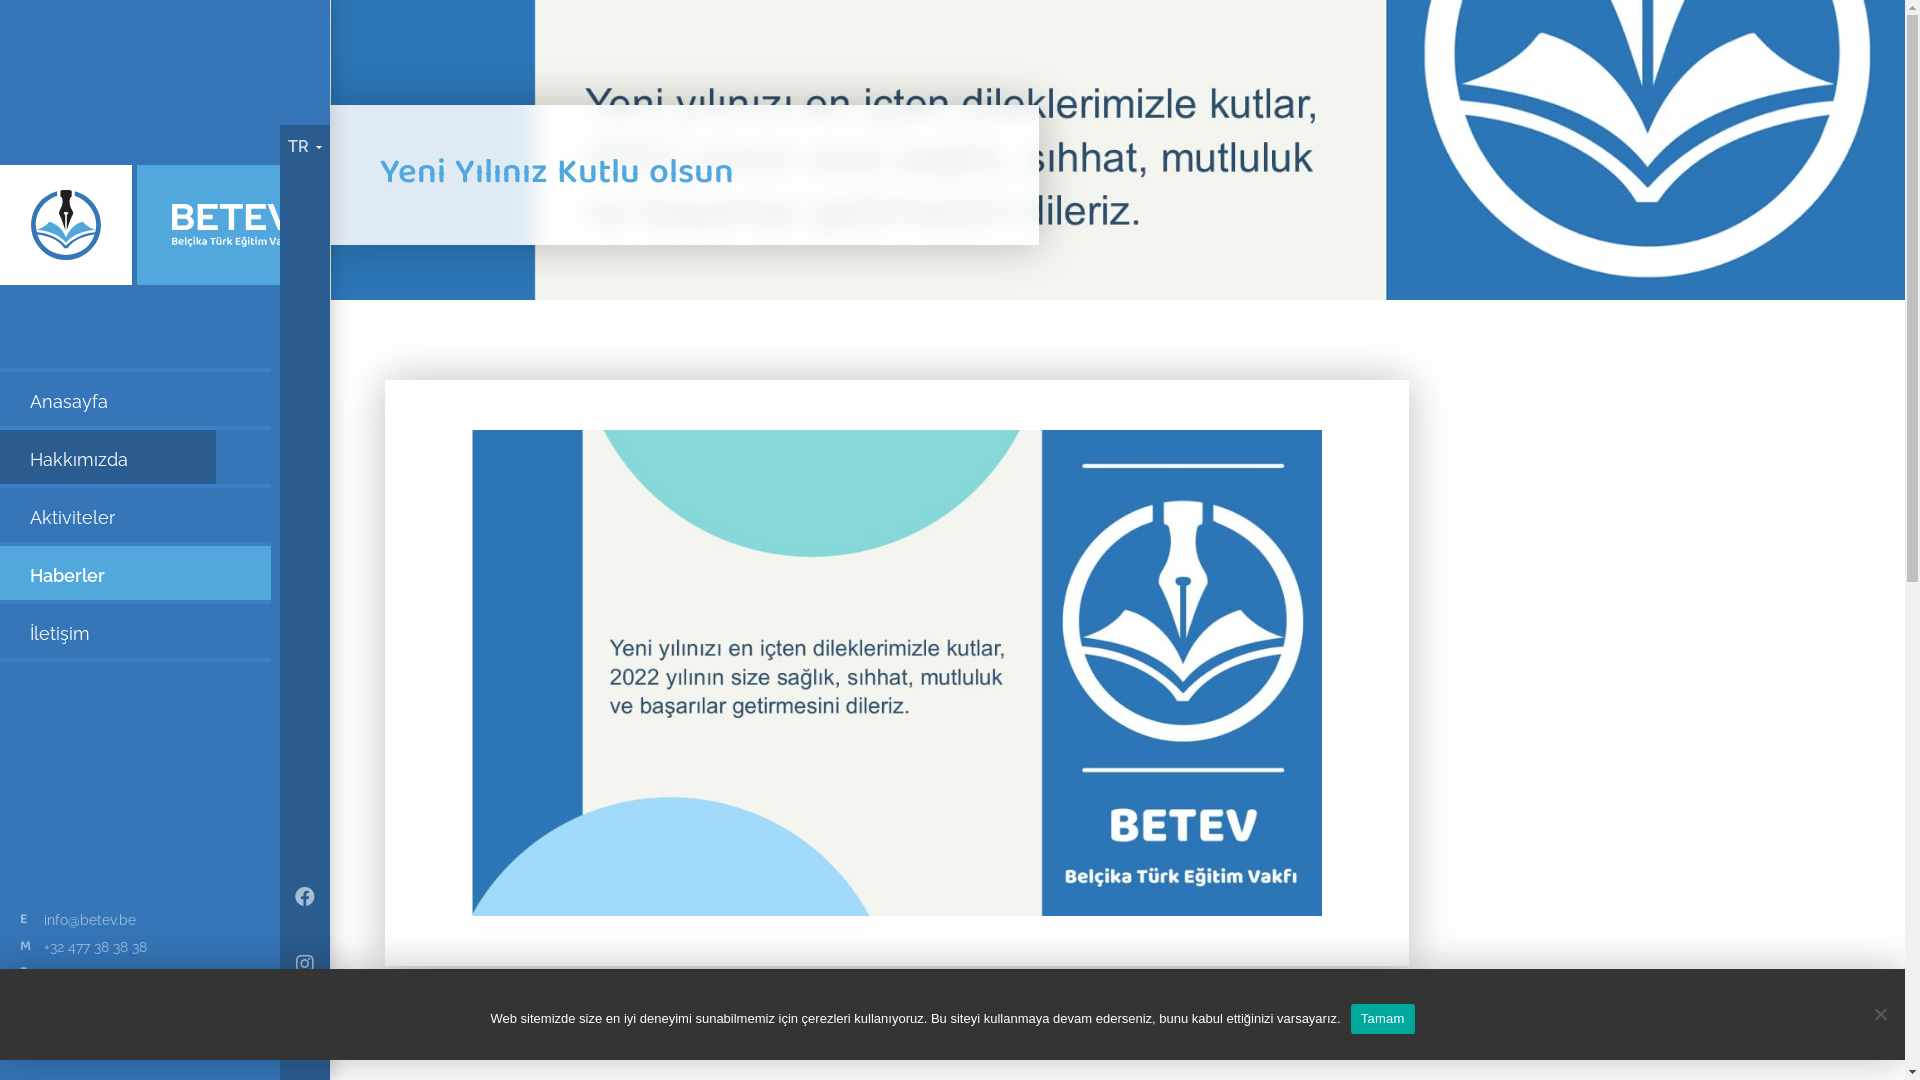 The height and width of the screenshot is (1080, 1920). I want to click on info@betev.be, so click(90, 920).